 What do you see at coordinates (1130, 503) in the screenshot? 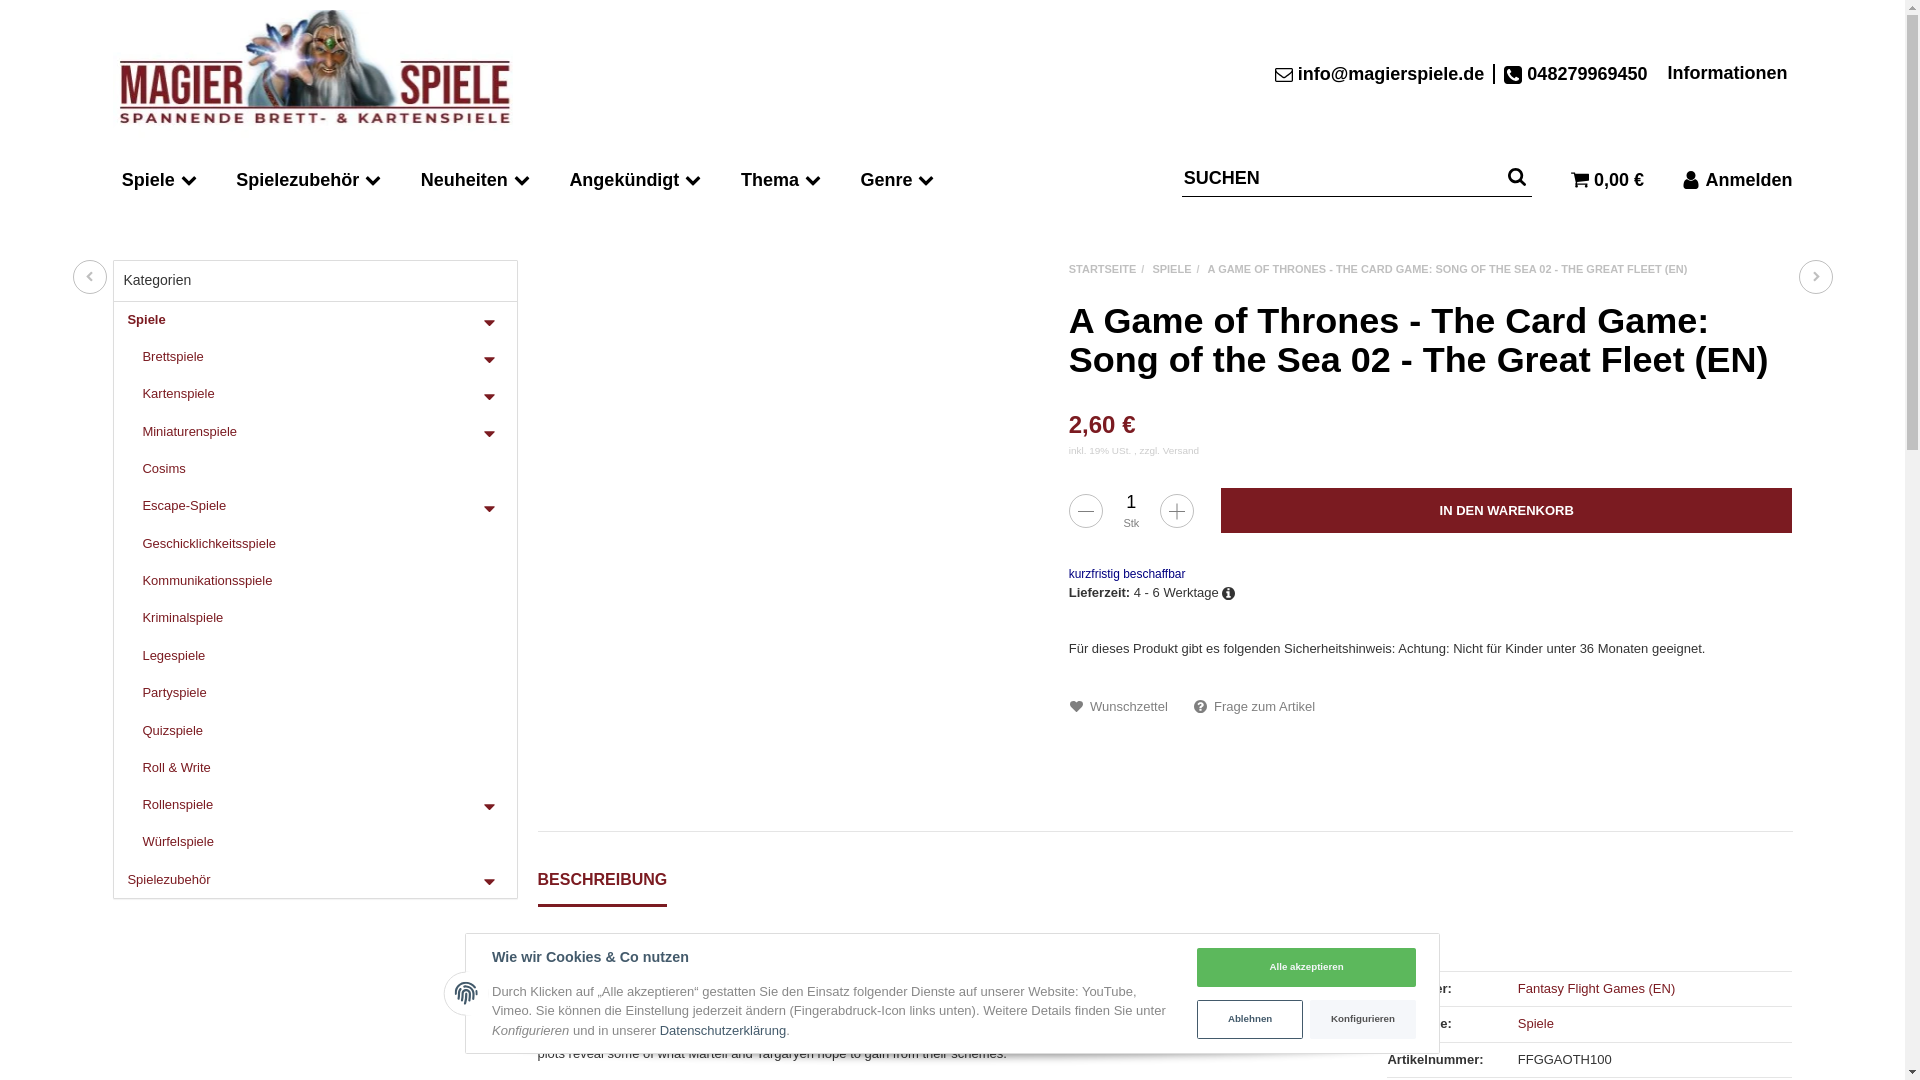
I see `1` at bounding box center [1130, 503].